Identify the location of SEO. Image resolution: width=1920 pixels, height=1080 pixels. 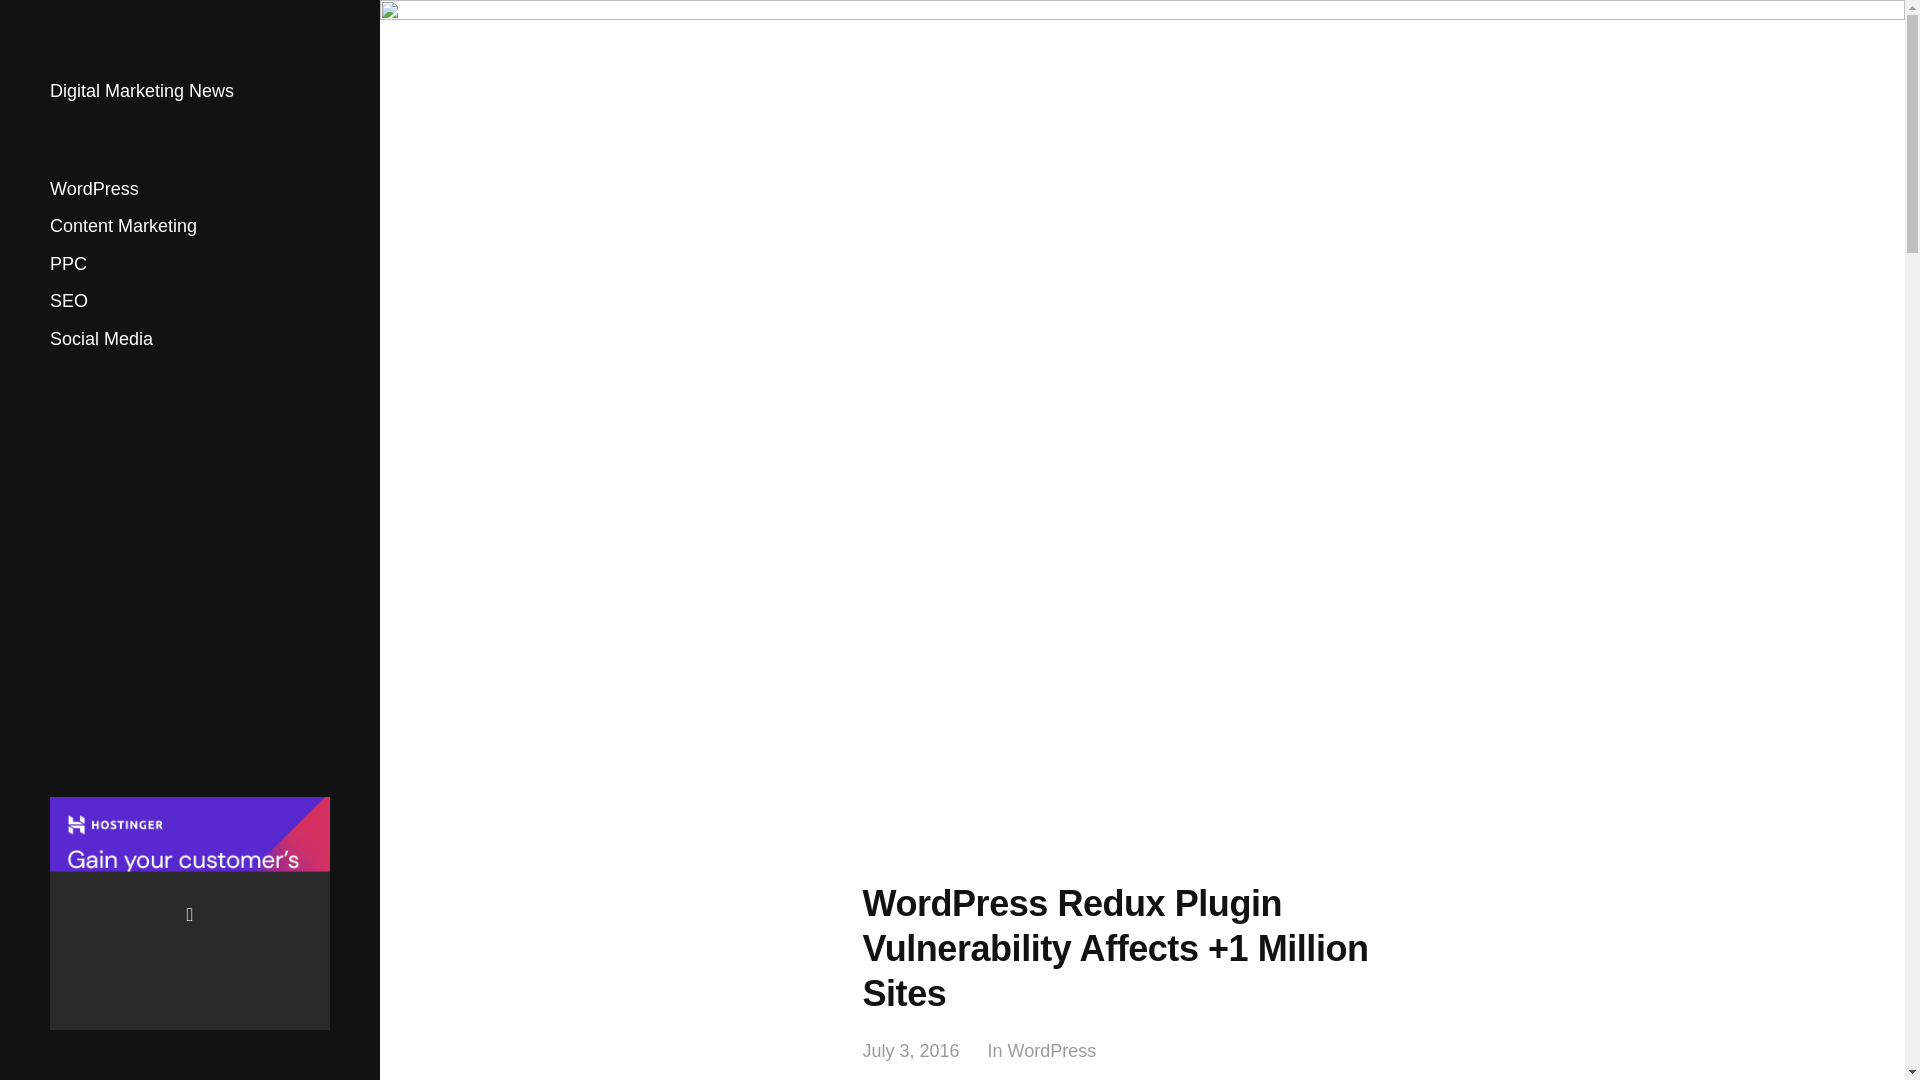
(68, 301).